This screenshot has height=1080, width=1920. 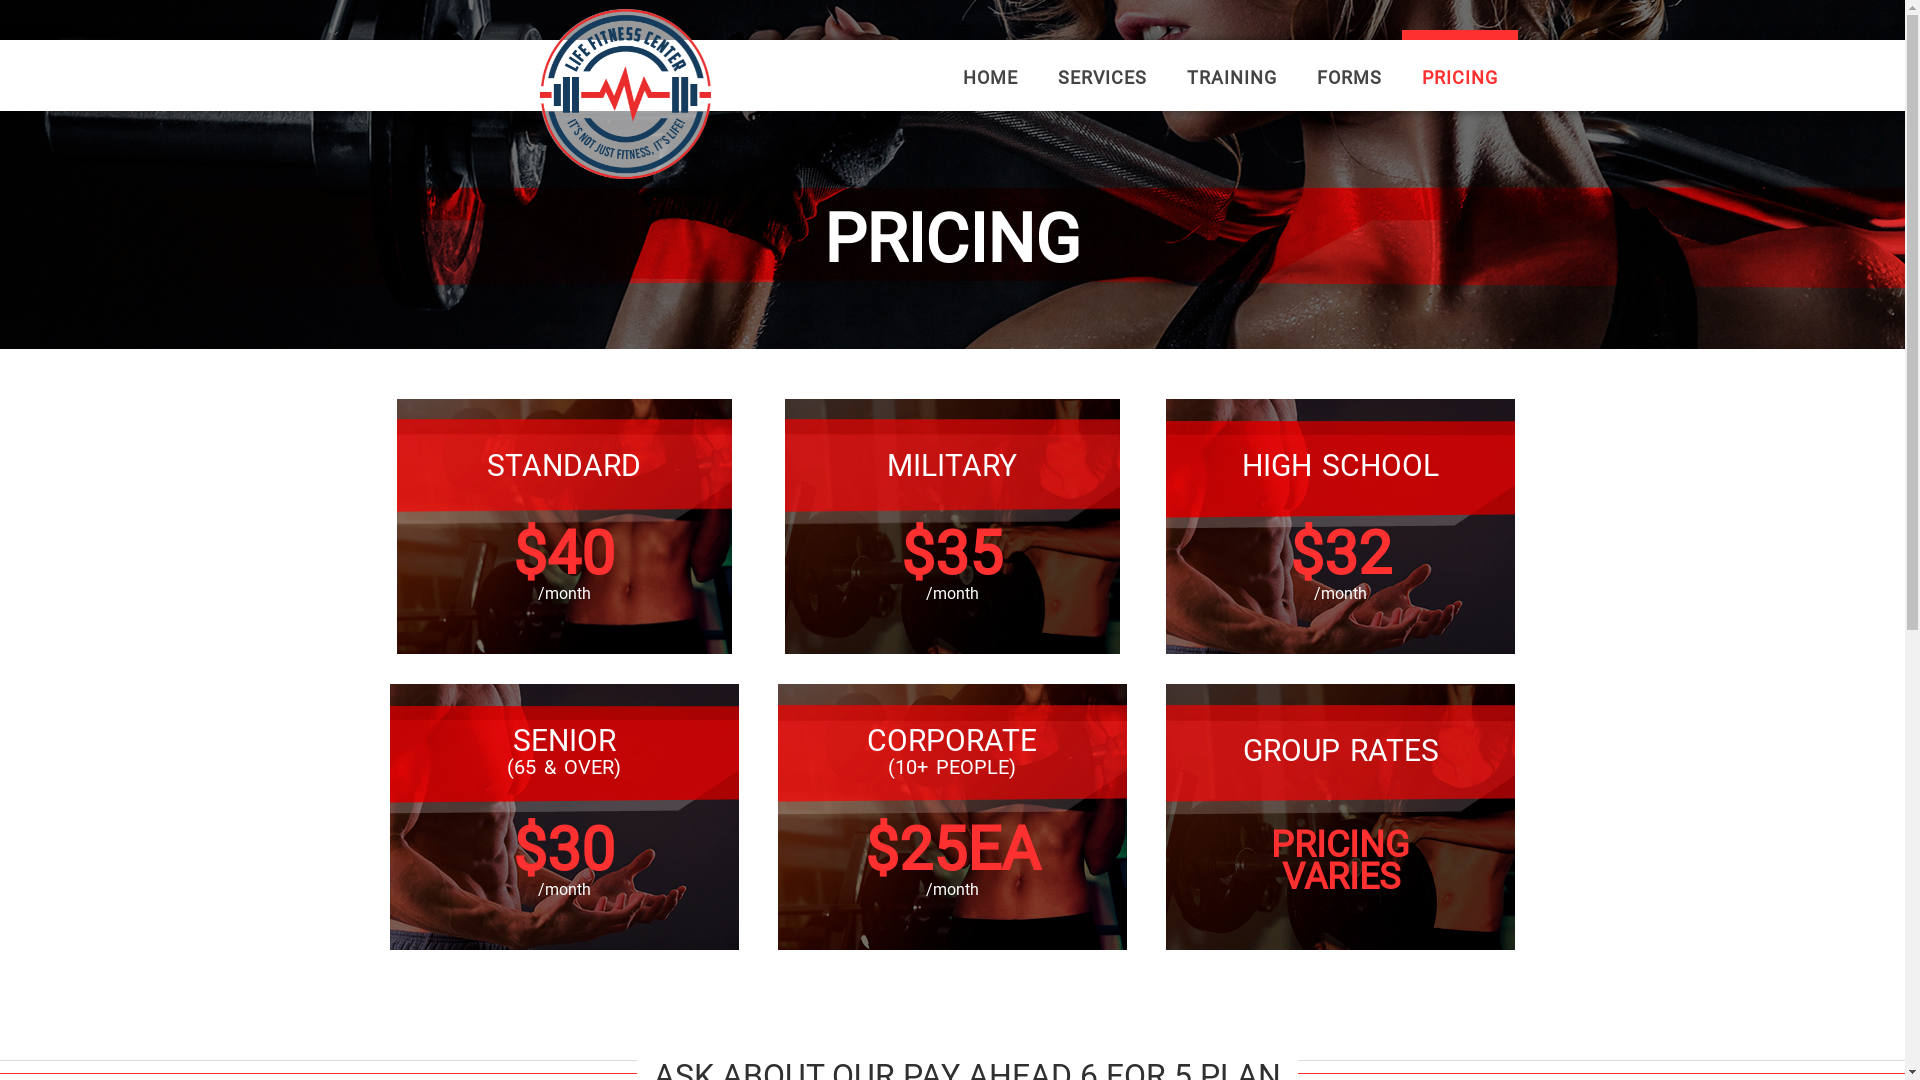 What do you see at coordinates (1460, 78) in the screenshot?
I see `PRICING` at bounding box center [1460, 78].